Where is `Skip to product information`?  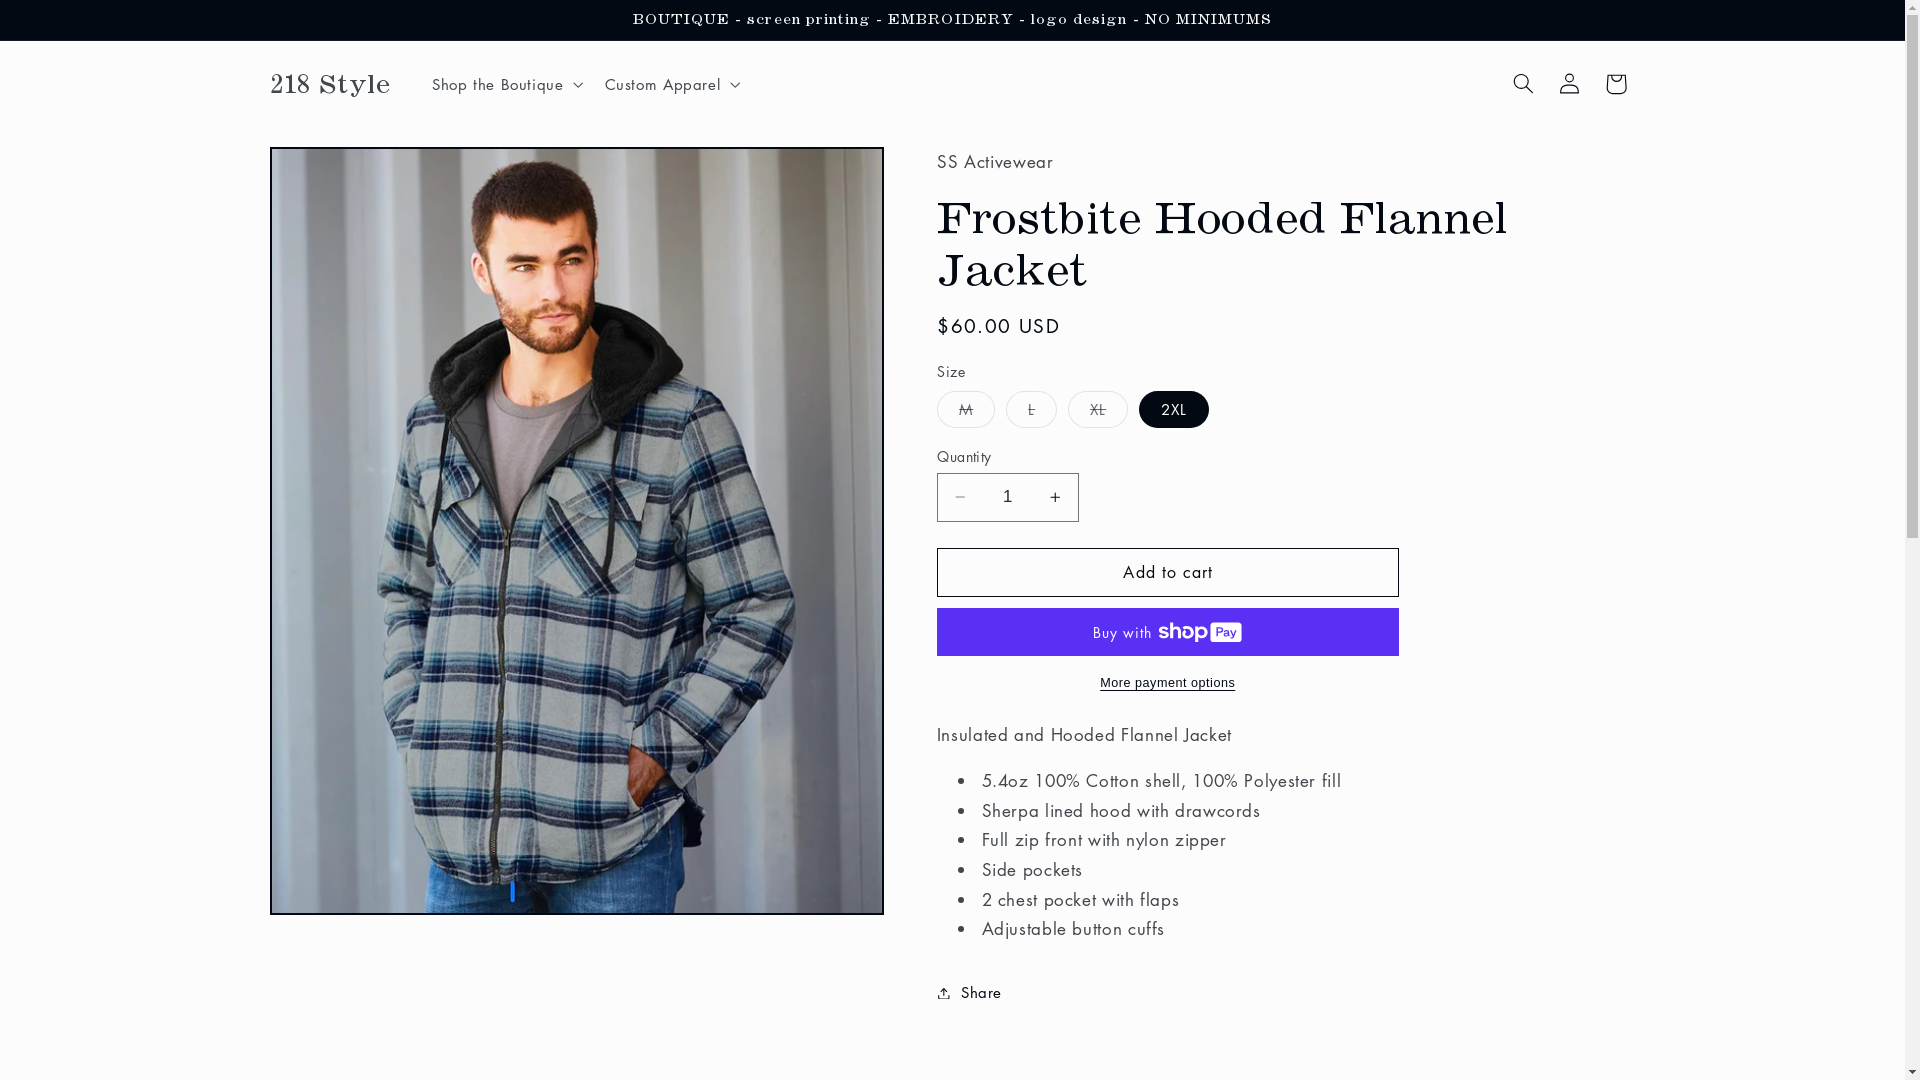
Skip to product information is located at coordinates (333, 170).